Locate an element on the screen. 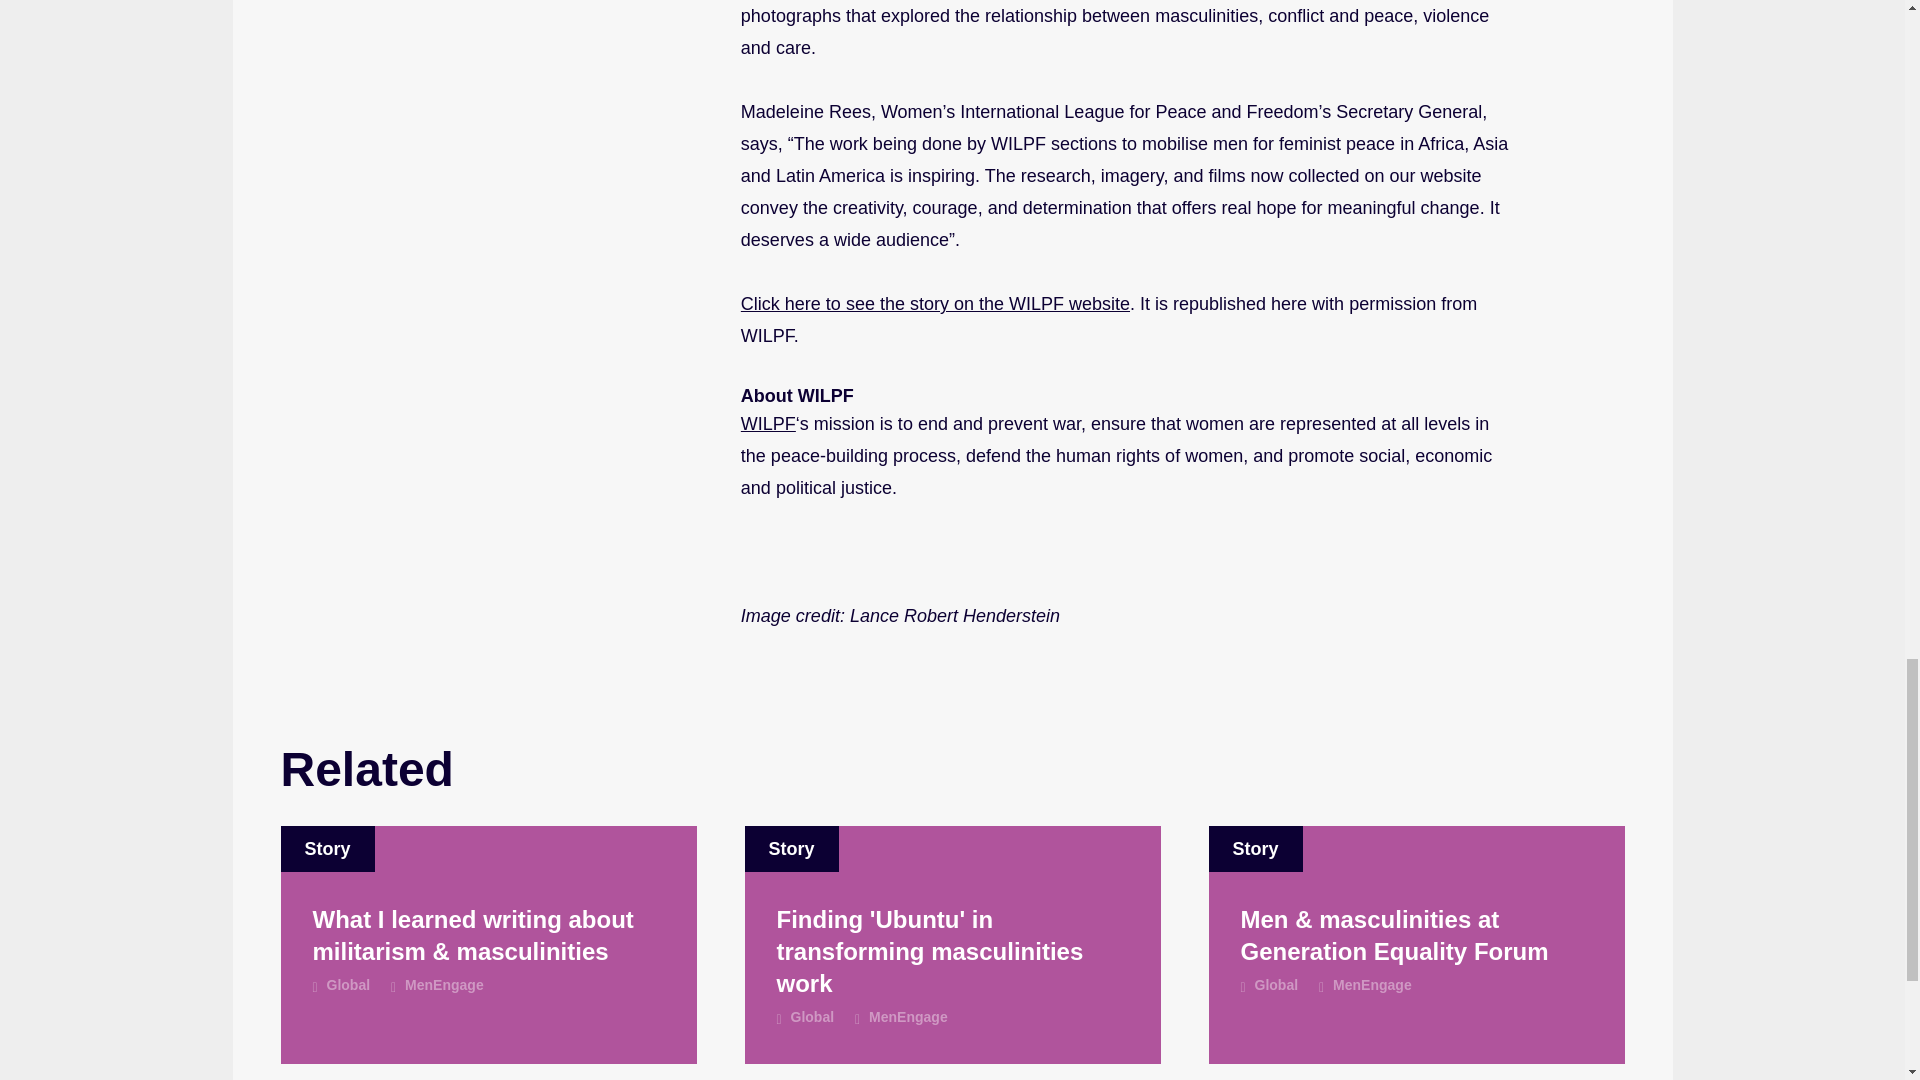  WILPF is located at coordinates (768, 424).